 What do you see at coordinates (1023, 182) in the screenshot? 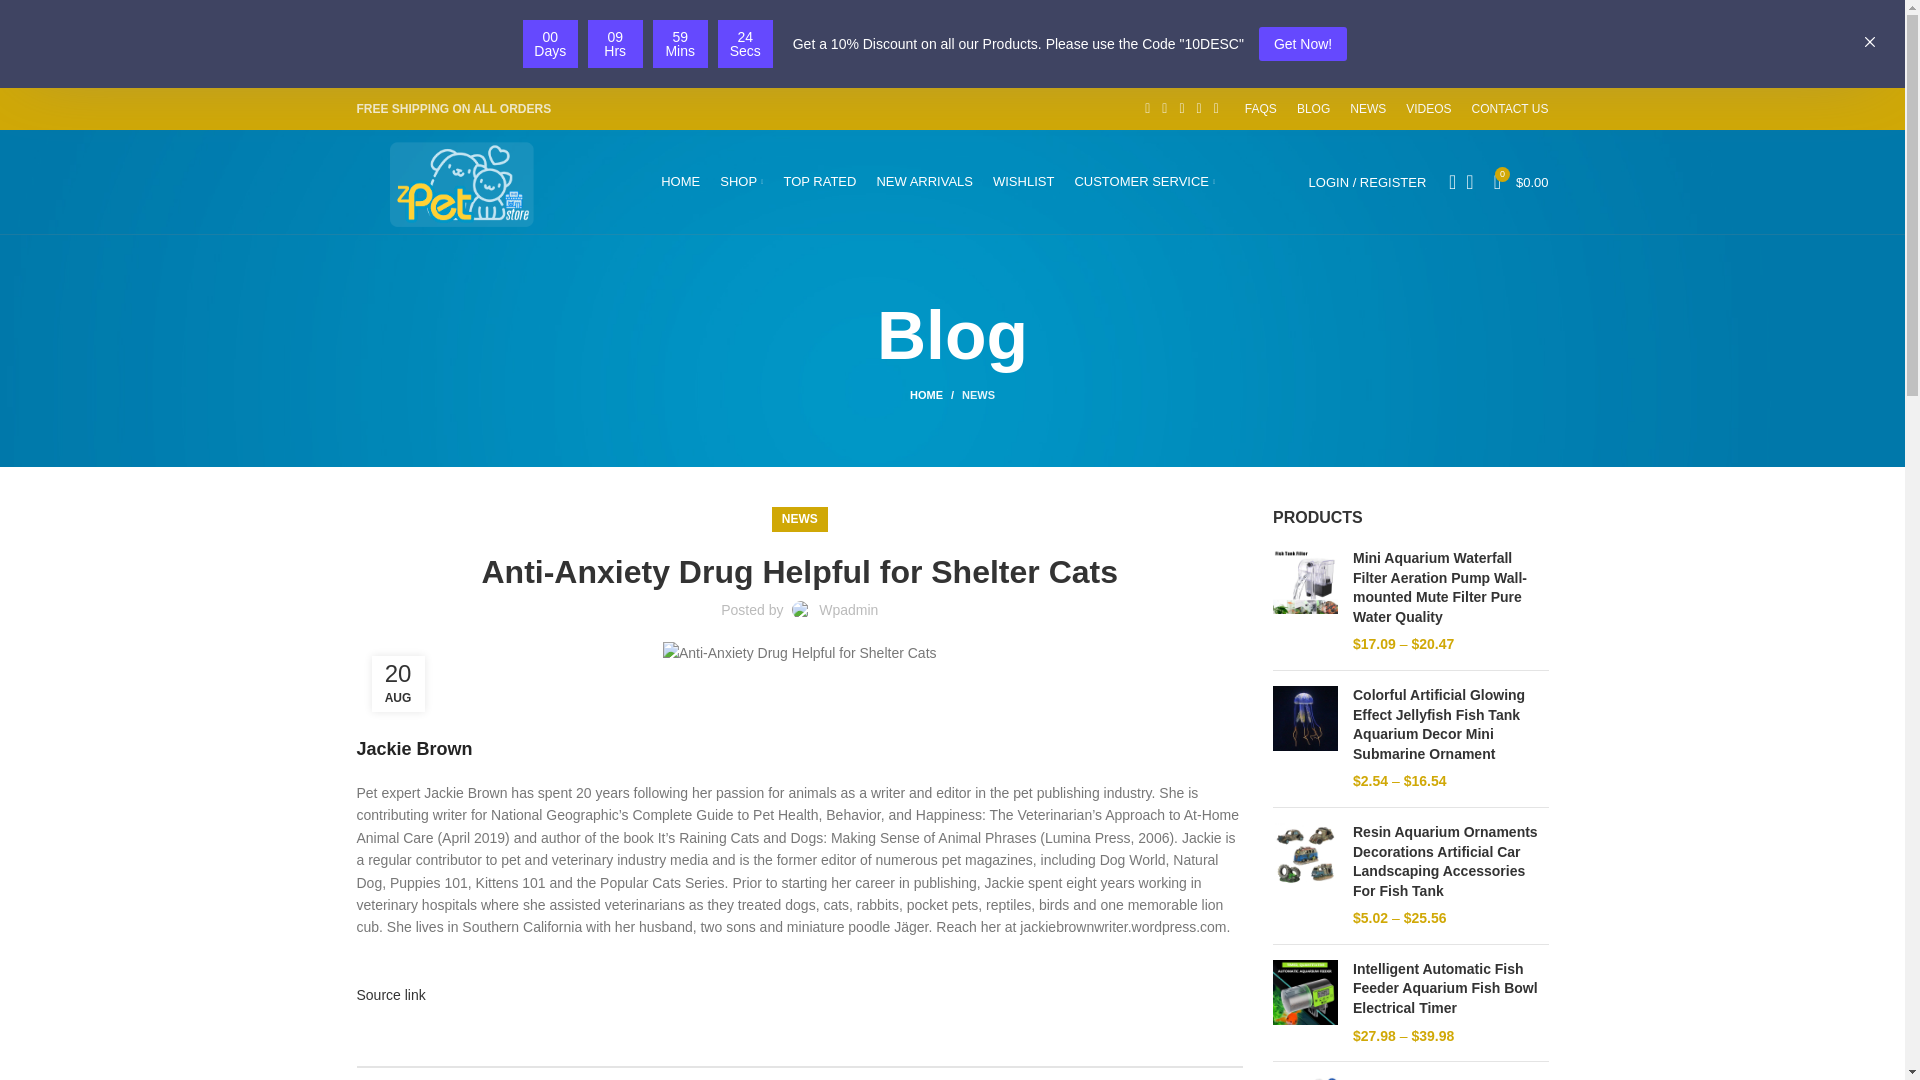
I see `WISHLIST` at bounding box center [1023, 182].